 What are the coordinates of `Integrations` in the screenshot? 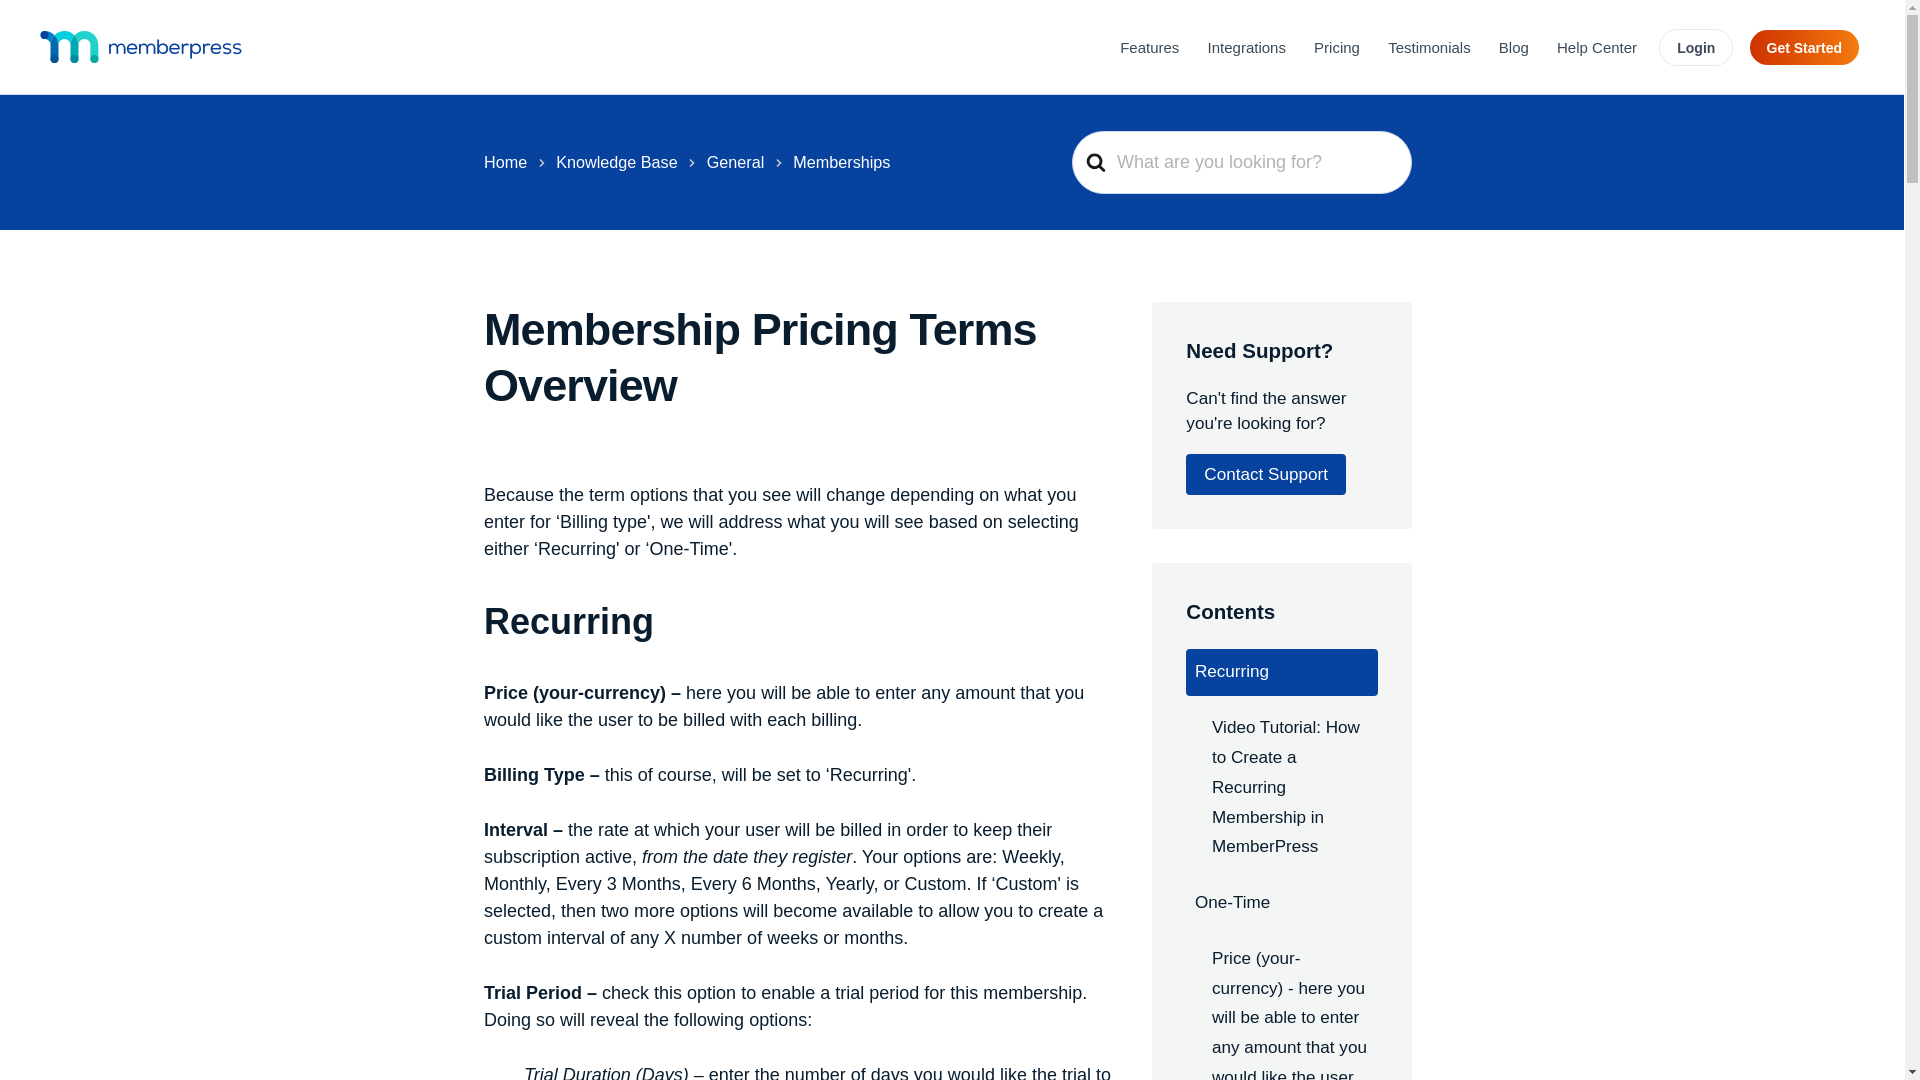 It's located at (1246, 46).